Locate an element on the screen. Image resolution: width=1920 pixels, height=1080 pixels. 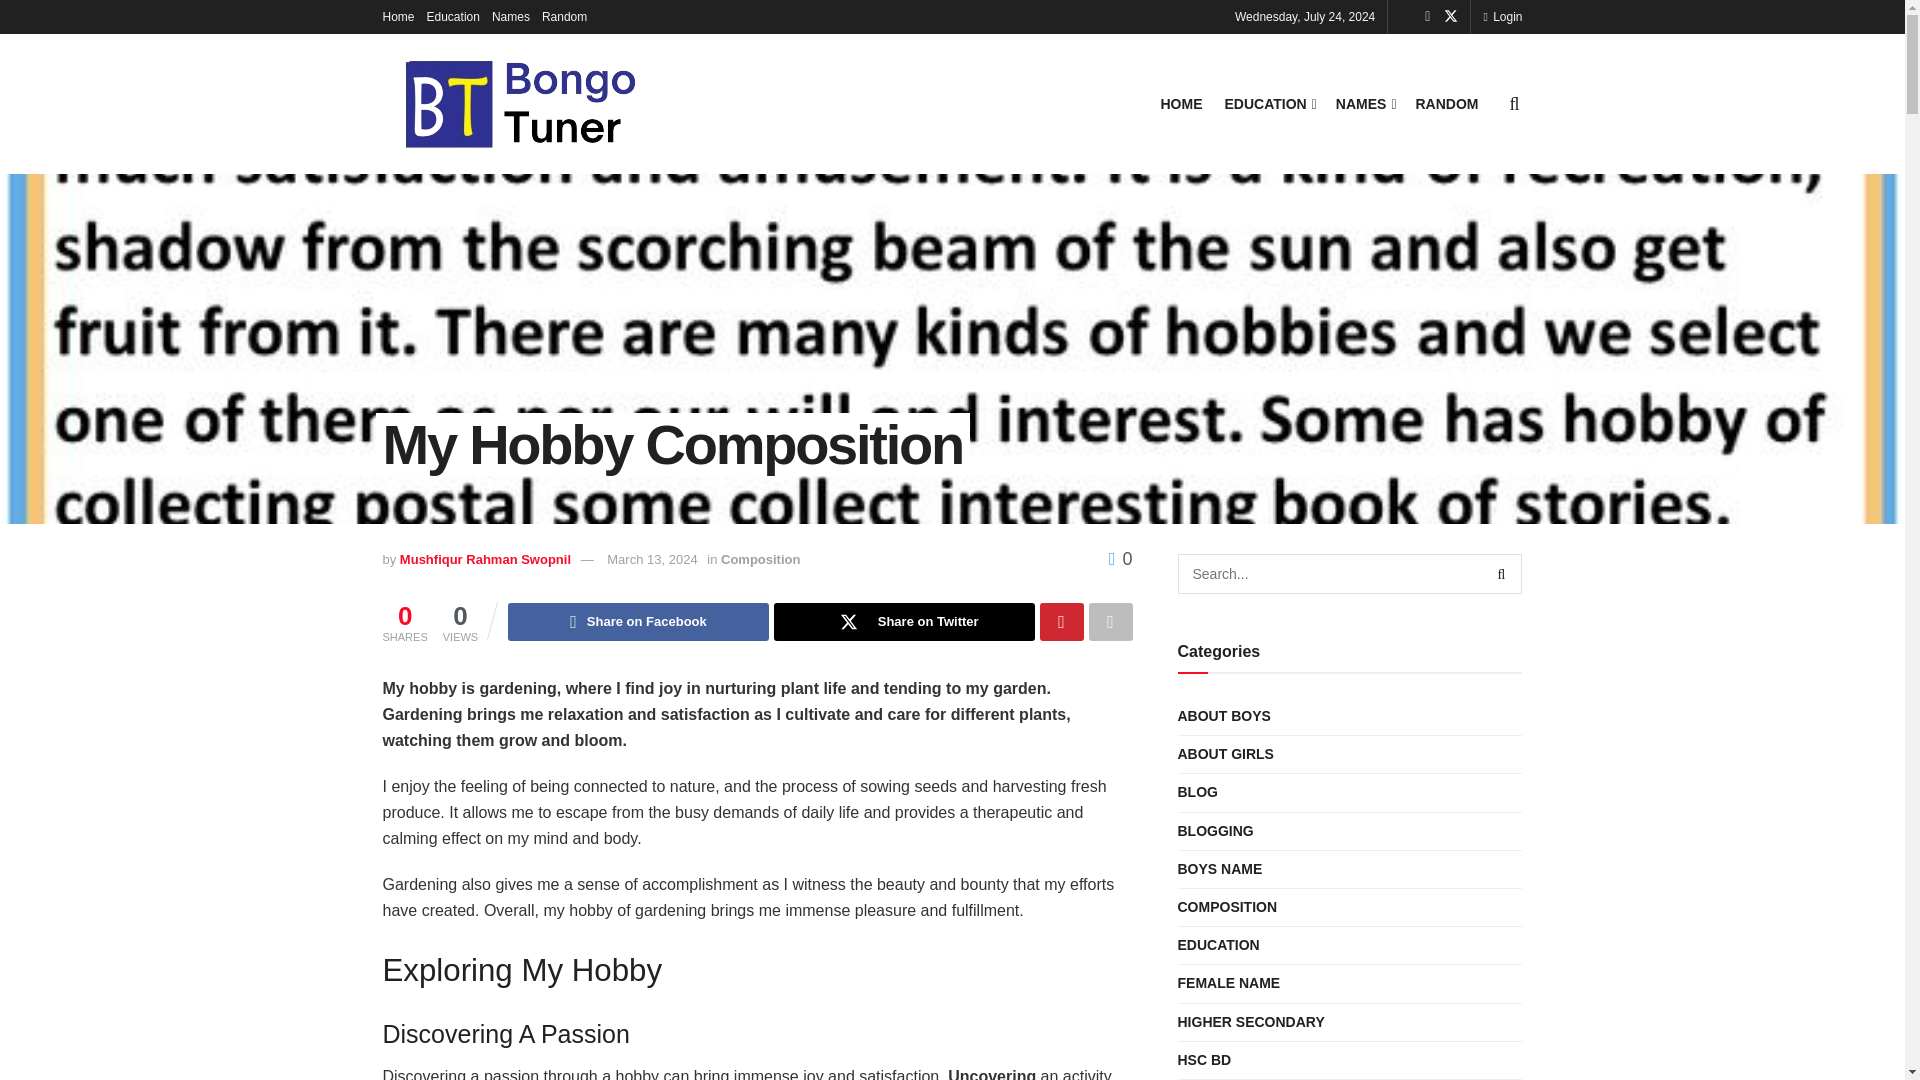
Login is located at coordinates (1502, 16).